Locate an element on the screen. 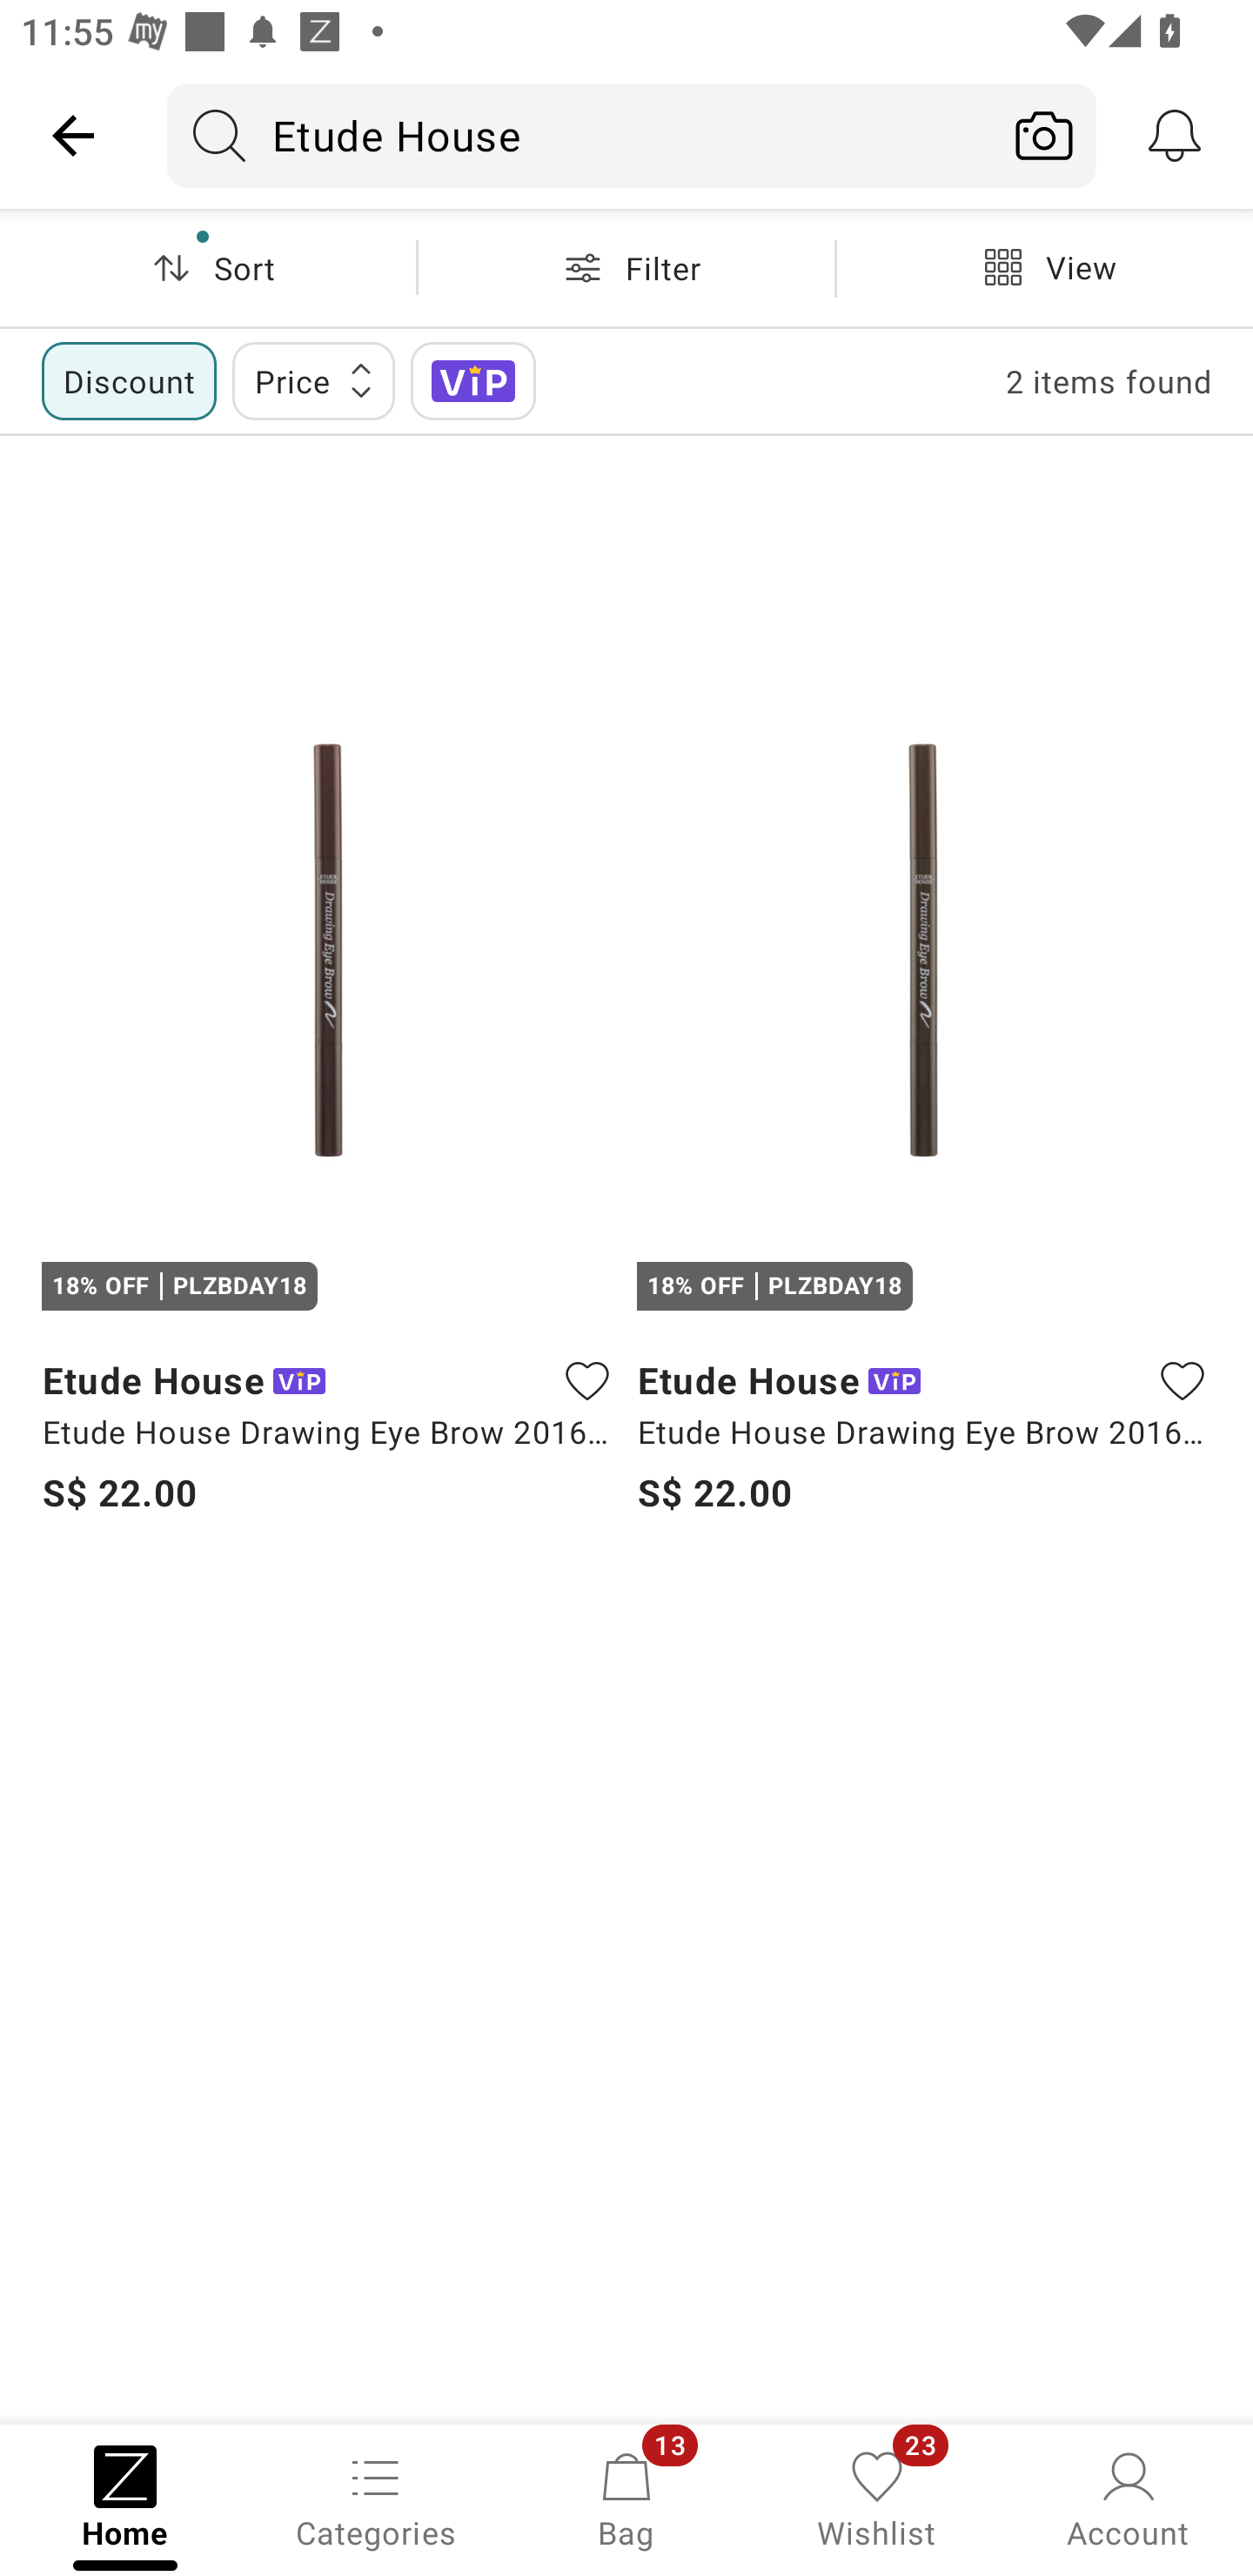 Image resolution: width=1253 pixels, height=2576 pixels. Navigate up is located at coordinates (73, 135).